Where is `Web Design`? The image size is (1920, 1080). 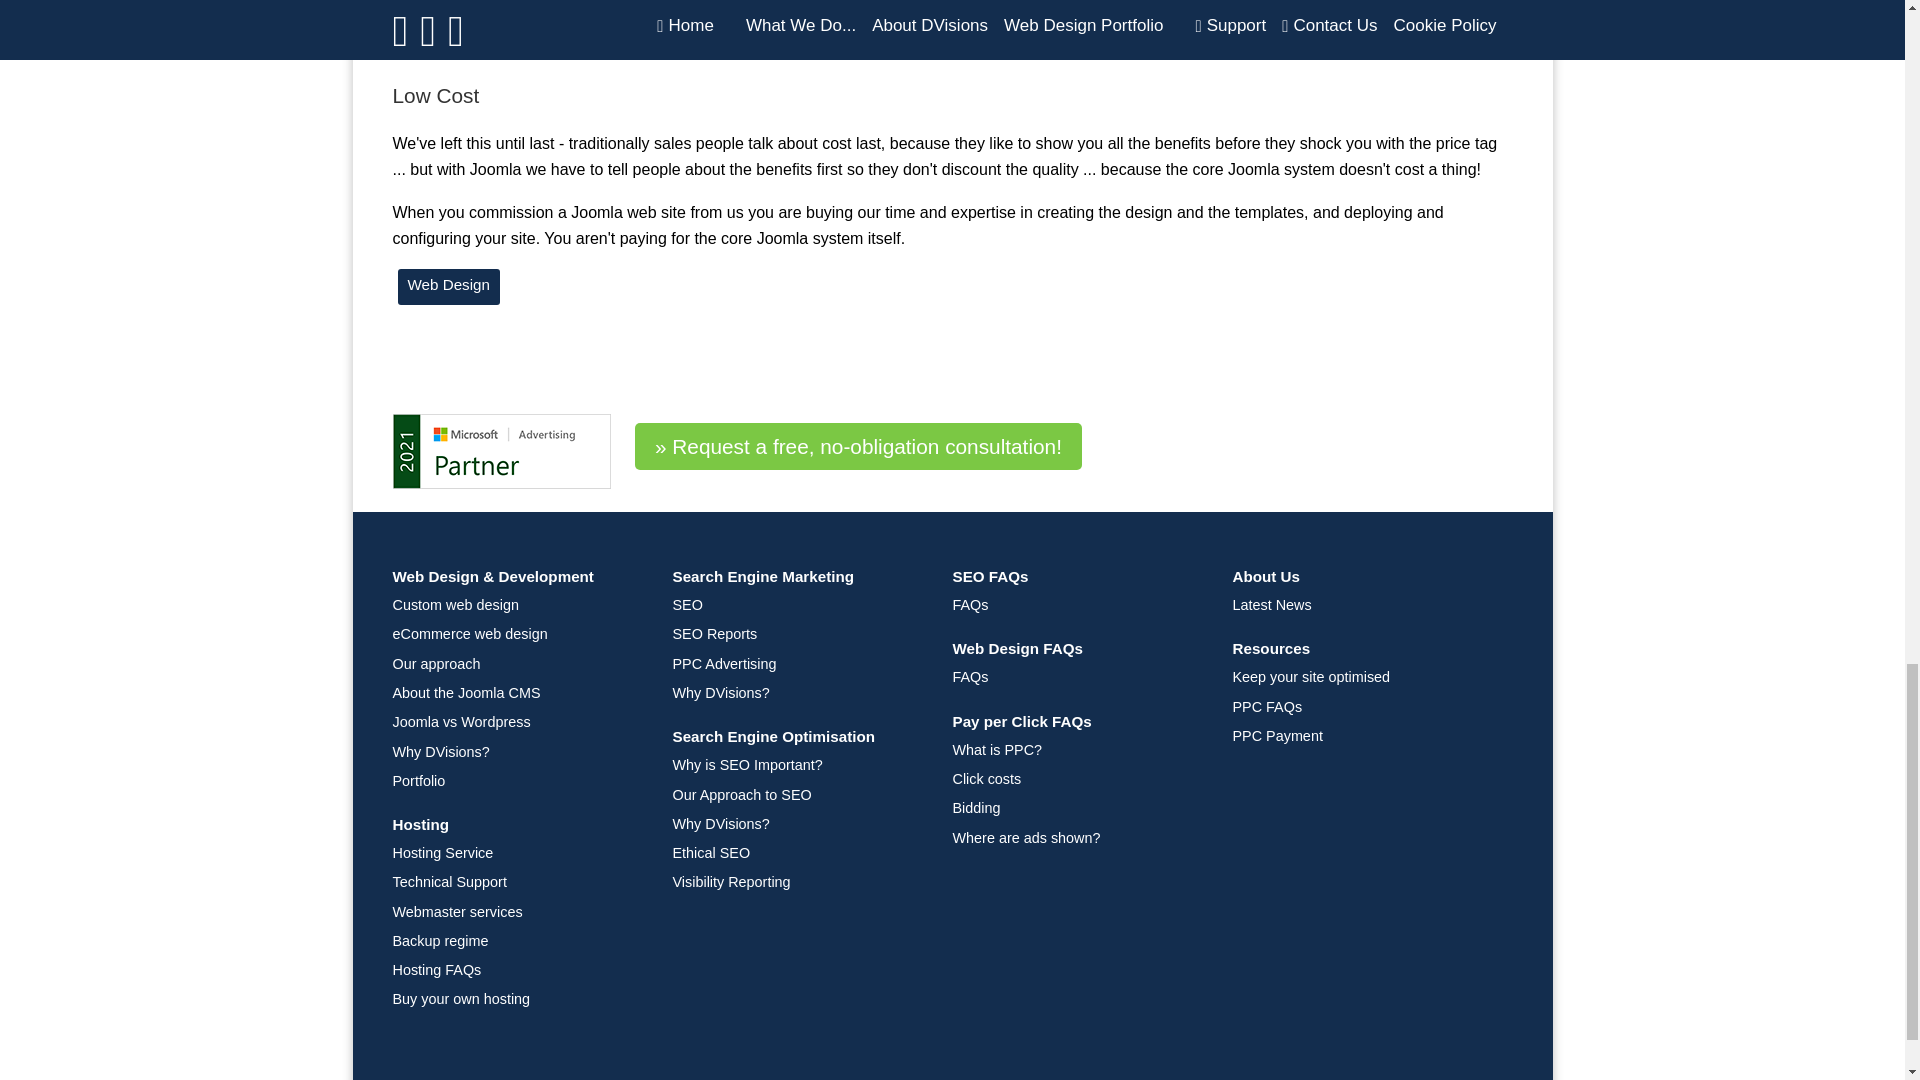
Web Design is located at coordinates (448, 286).